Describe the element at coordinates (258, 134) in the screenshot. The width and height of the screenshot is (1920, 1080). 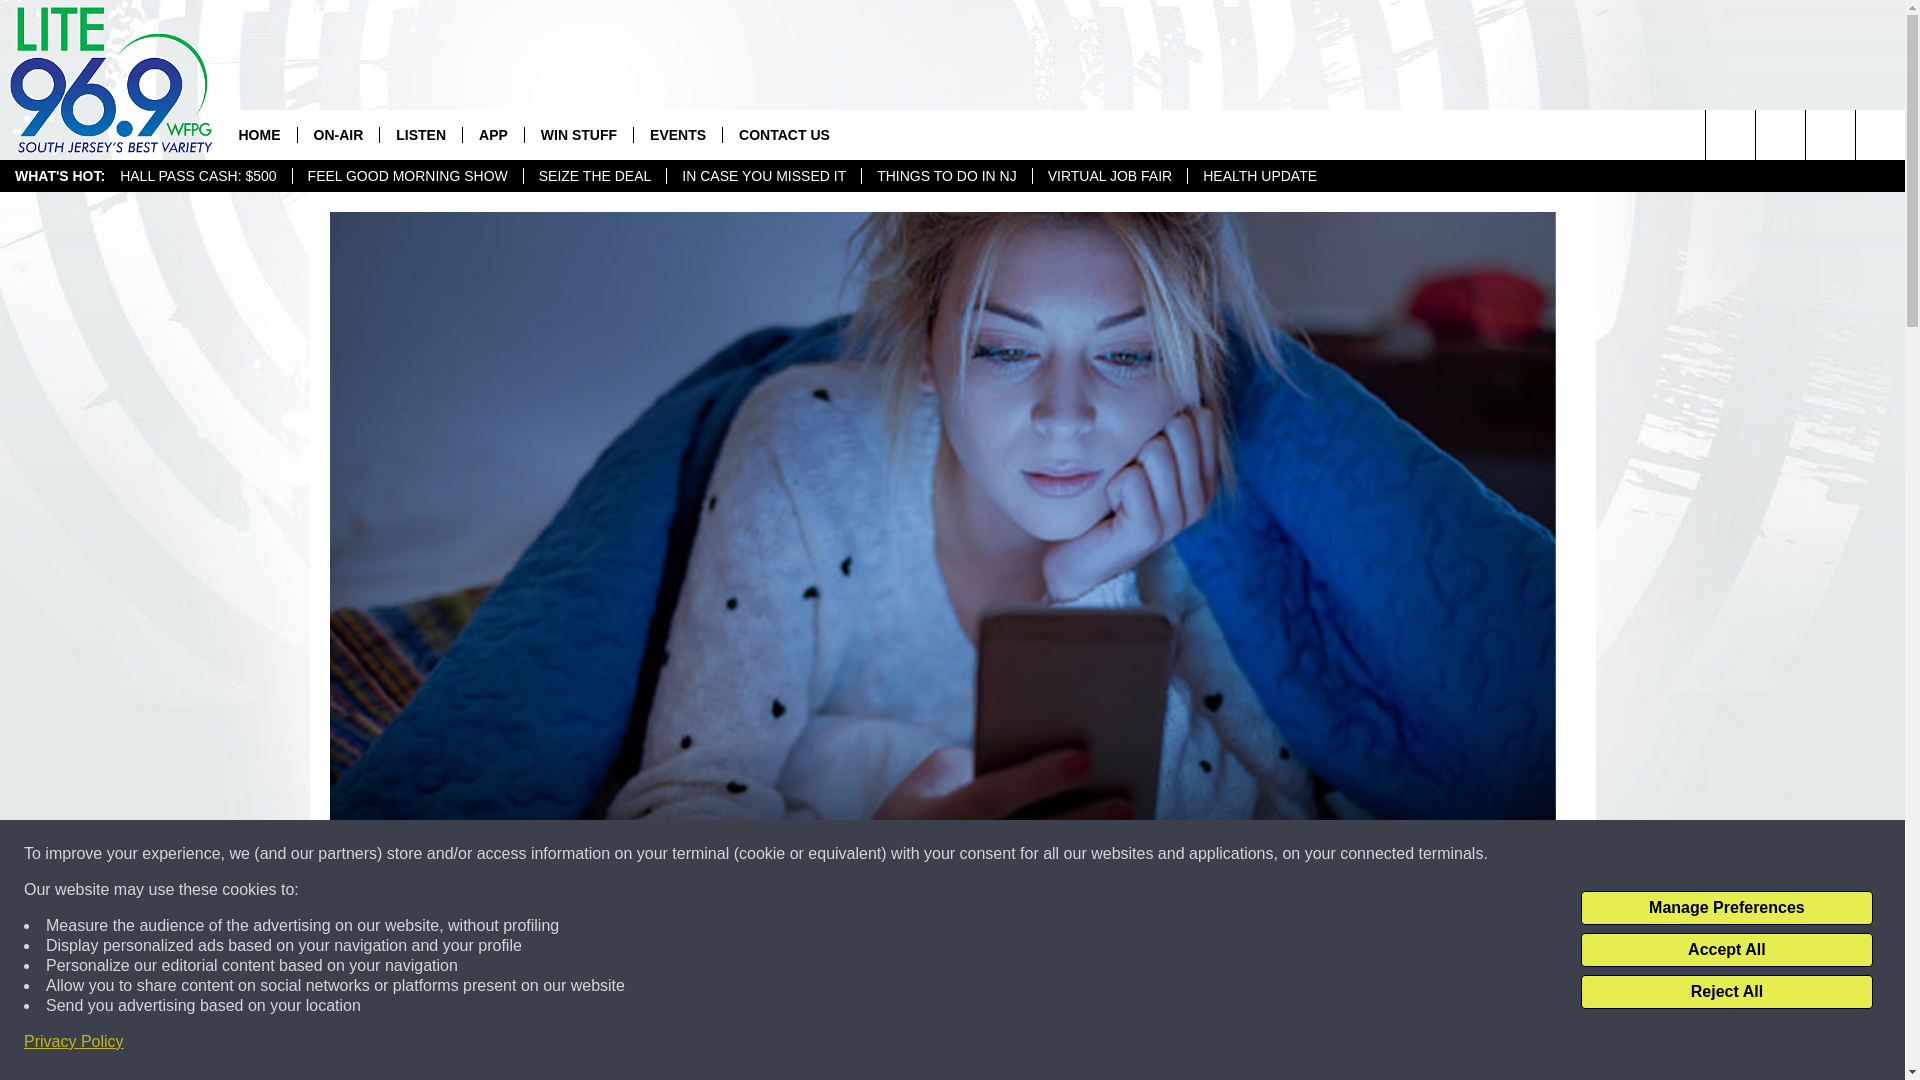
I see `HOME` at that location.